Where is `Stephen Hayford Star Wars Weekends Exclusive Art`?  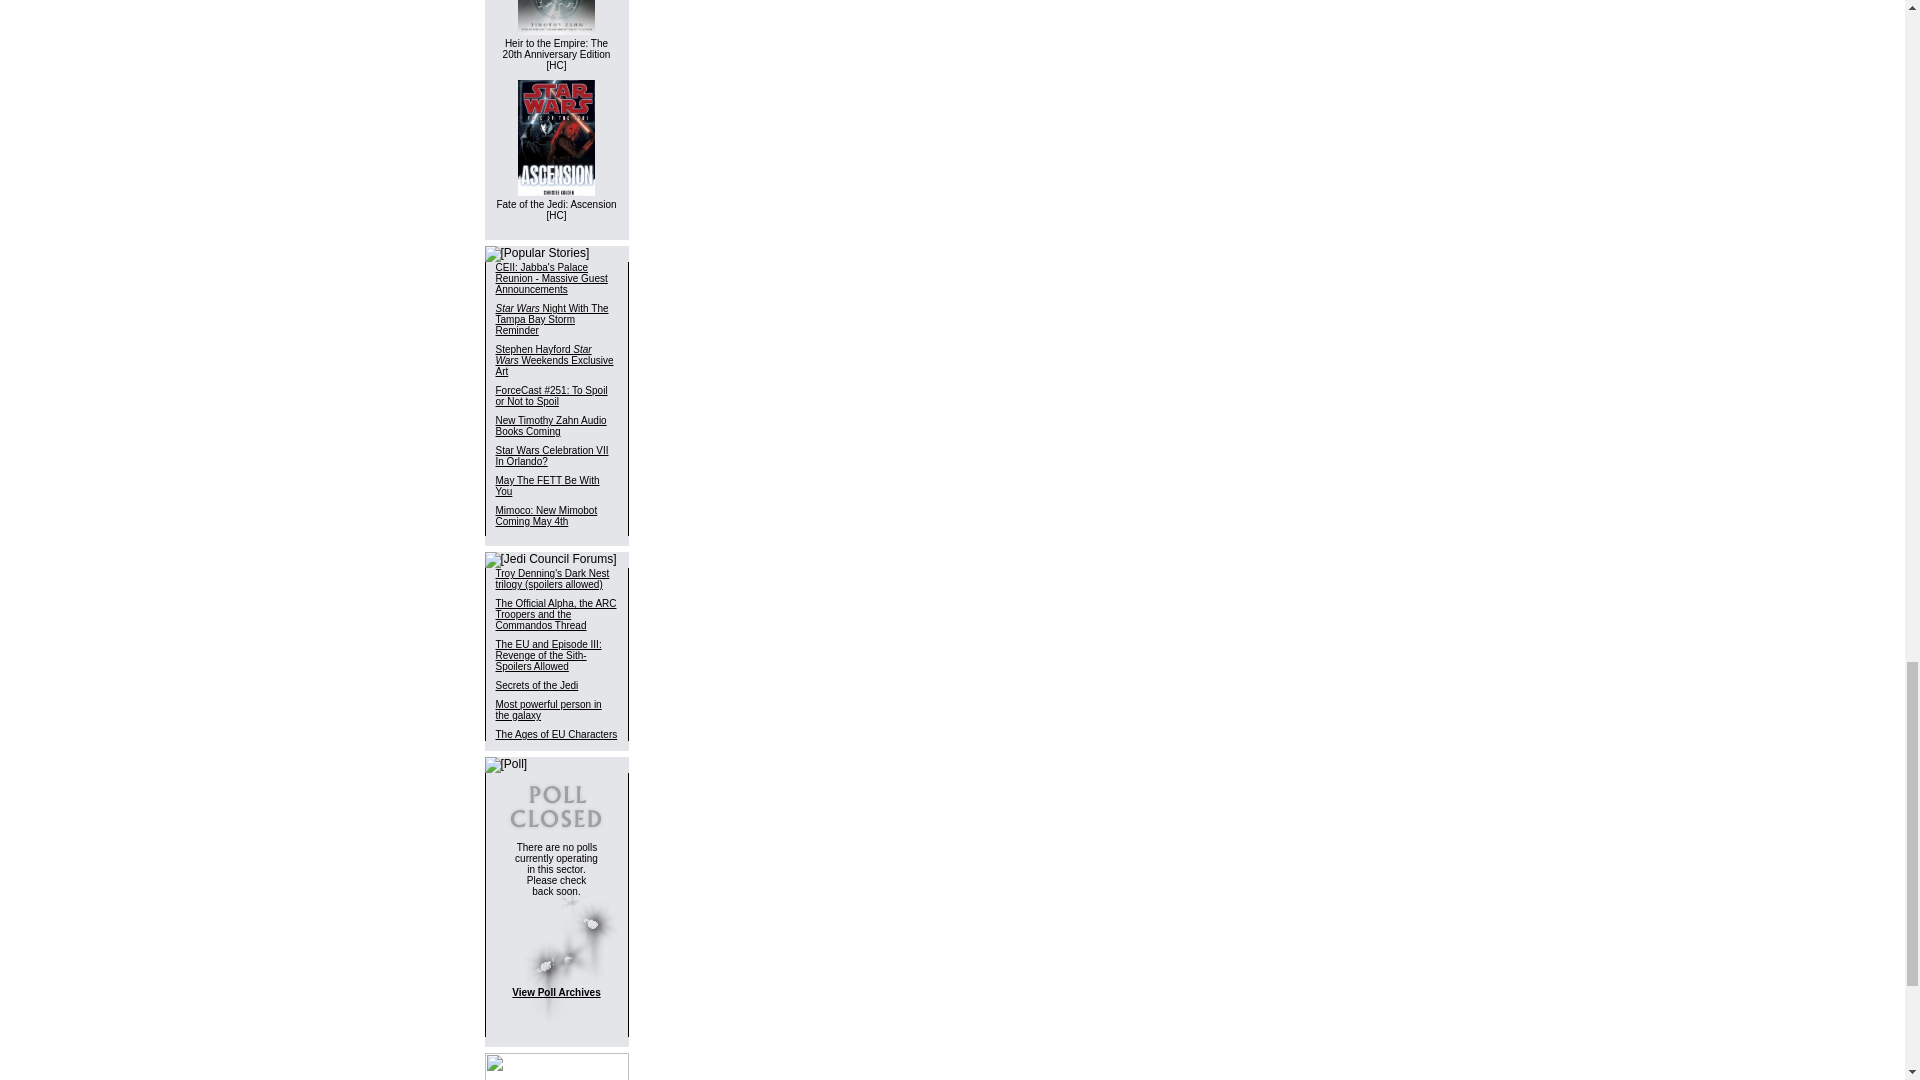
Stephen Hayford Star Wars Weekends Exclusive Art is located at coordinates (554, 360).